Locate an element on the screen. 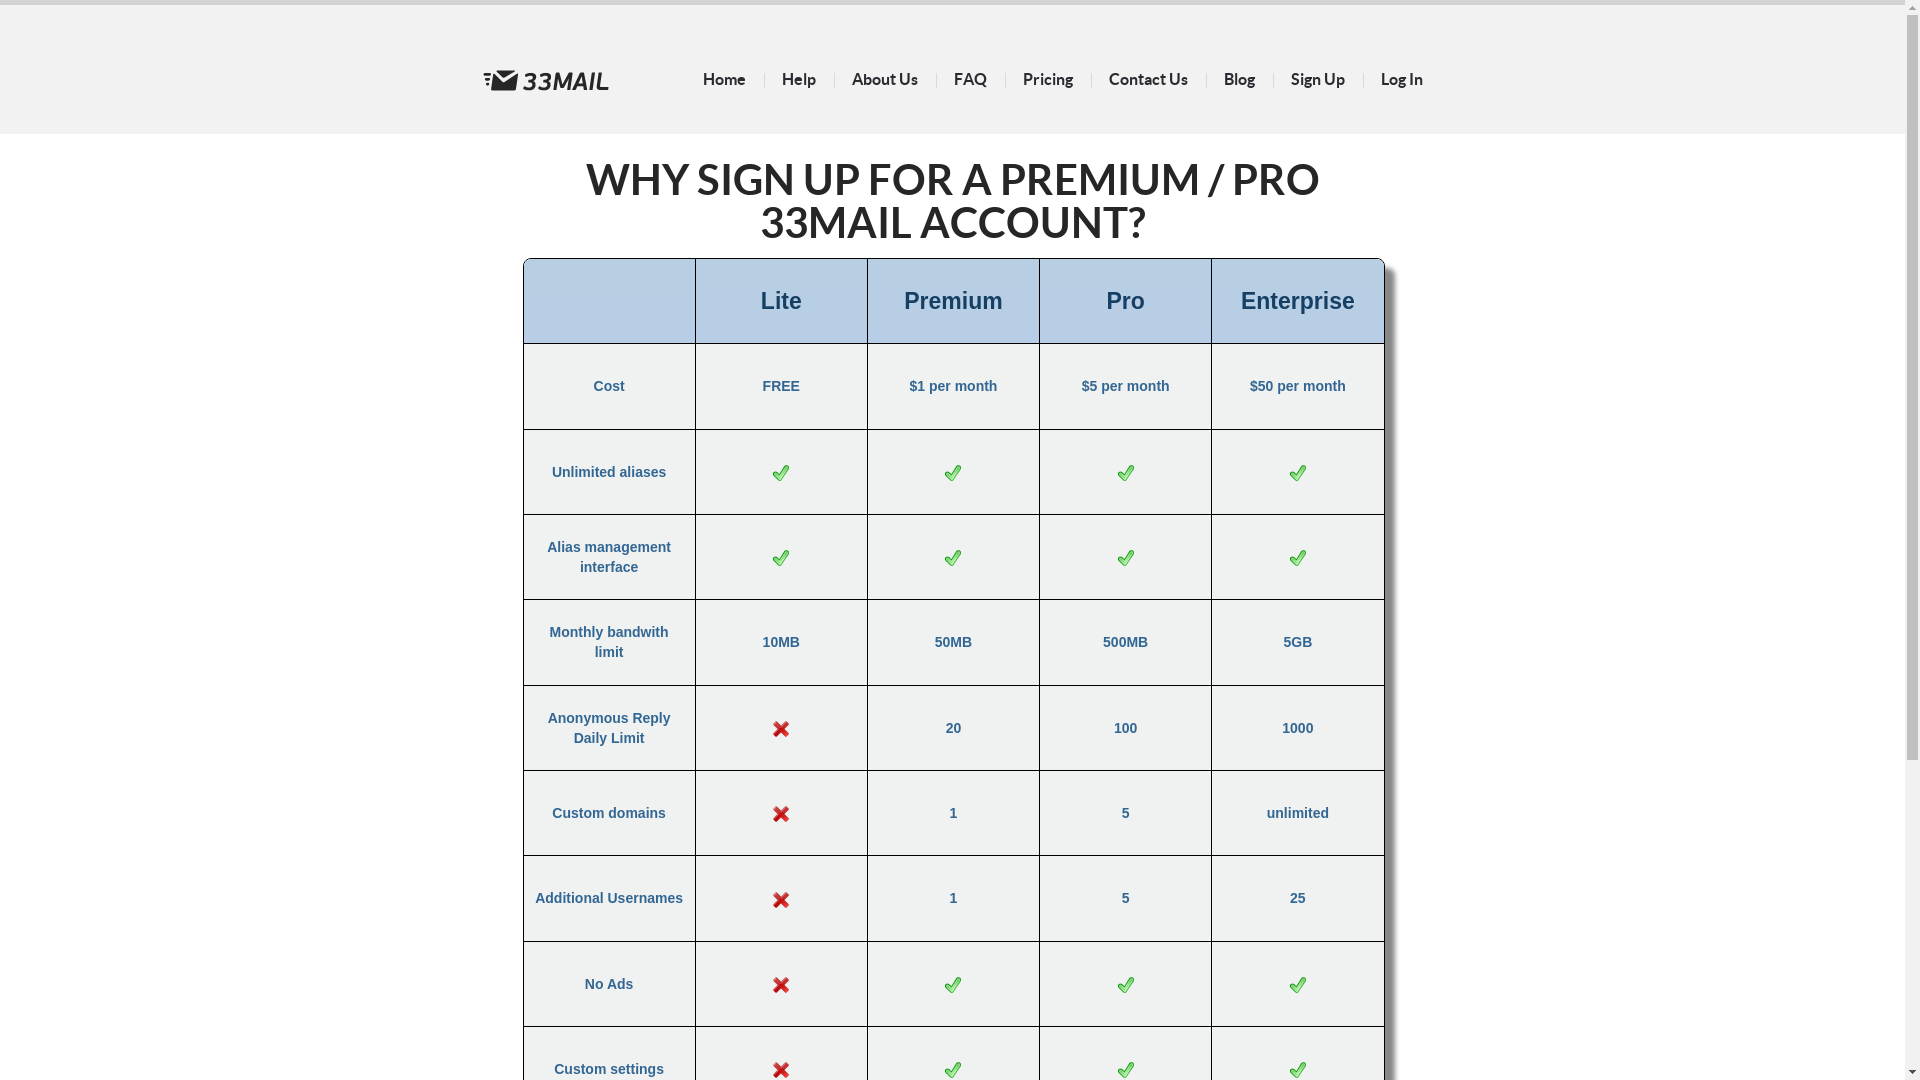 The height and width of the screenshot is (1080, 1920). Log In is located at coordinates (1401, 79).